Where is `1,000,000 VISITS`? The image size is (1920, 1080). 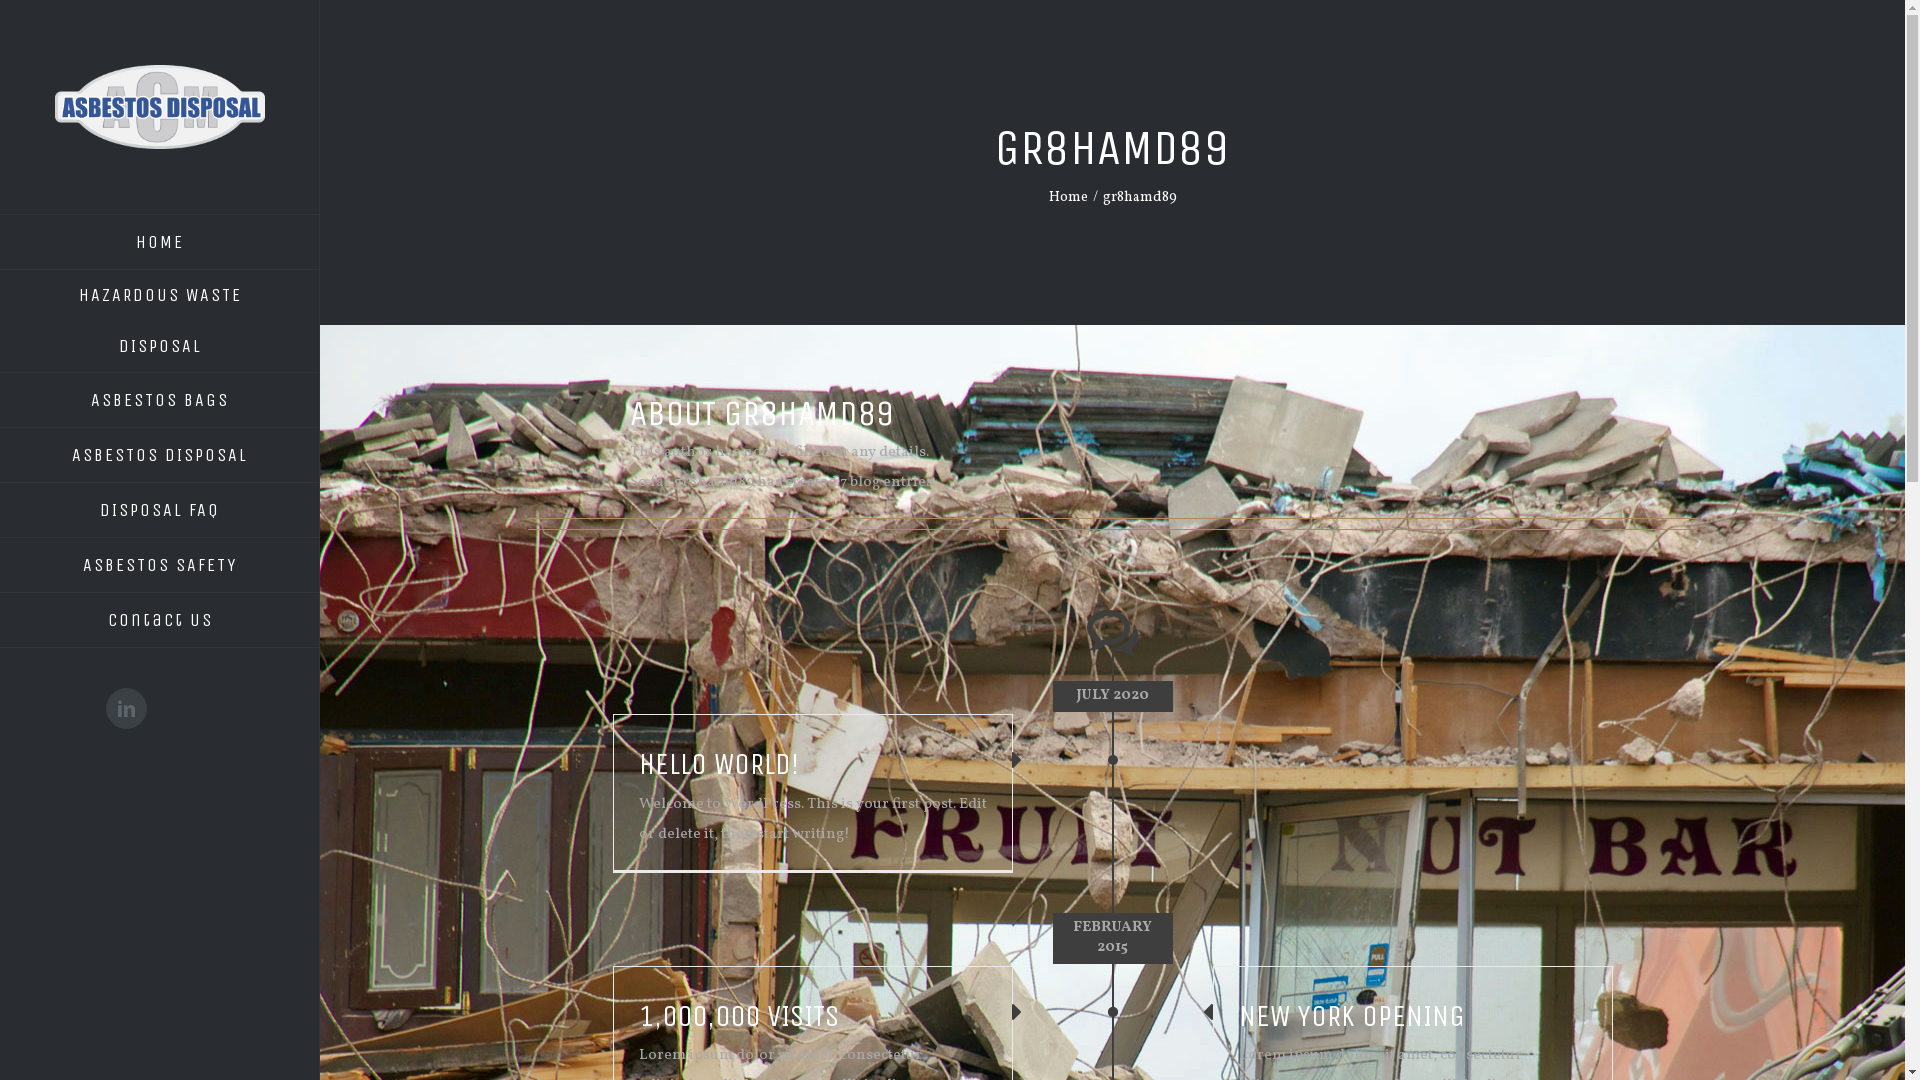 1,000,000 VISITS is located at coordinates (738, 1016).